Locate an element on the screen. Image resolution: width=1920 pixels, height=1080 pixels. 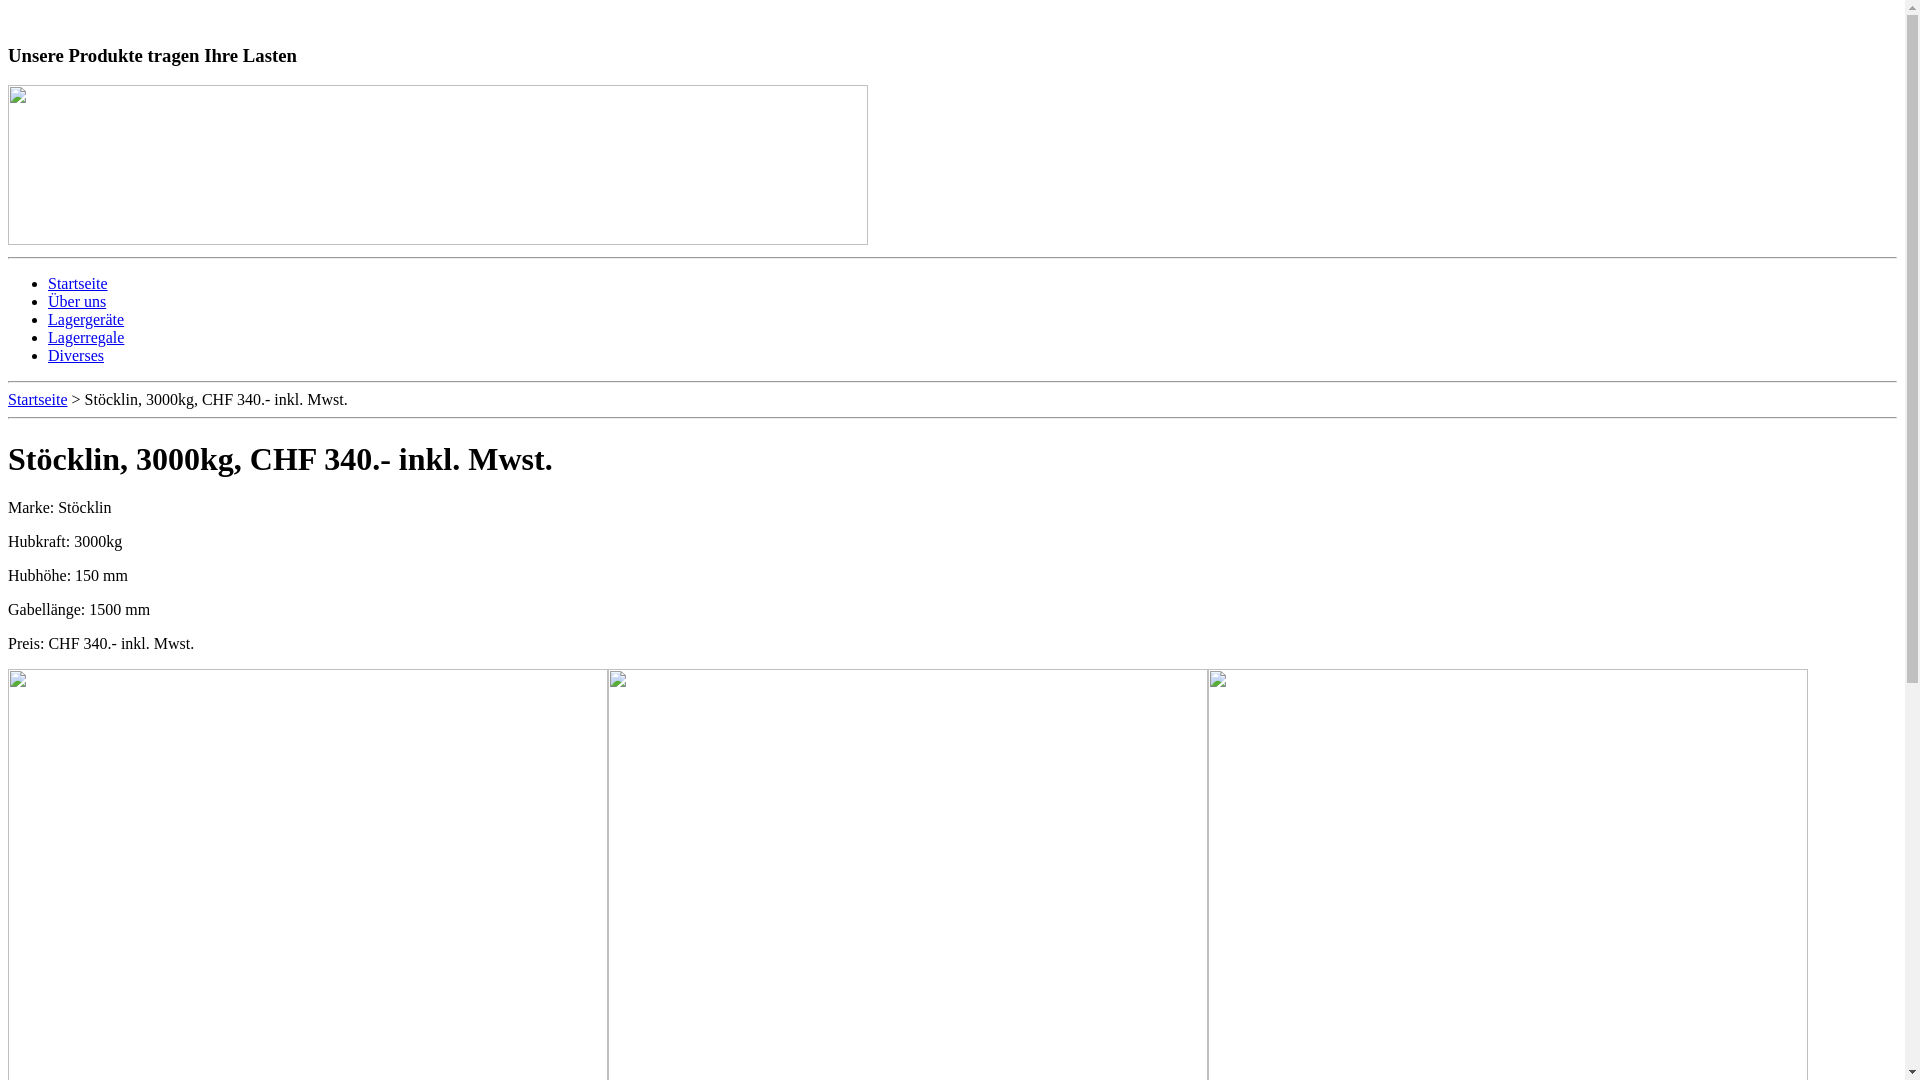
Lagerregale is located at coordinates (86, 338).